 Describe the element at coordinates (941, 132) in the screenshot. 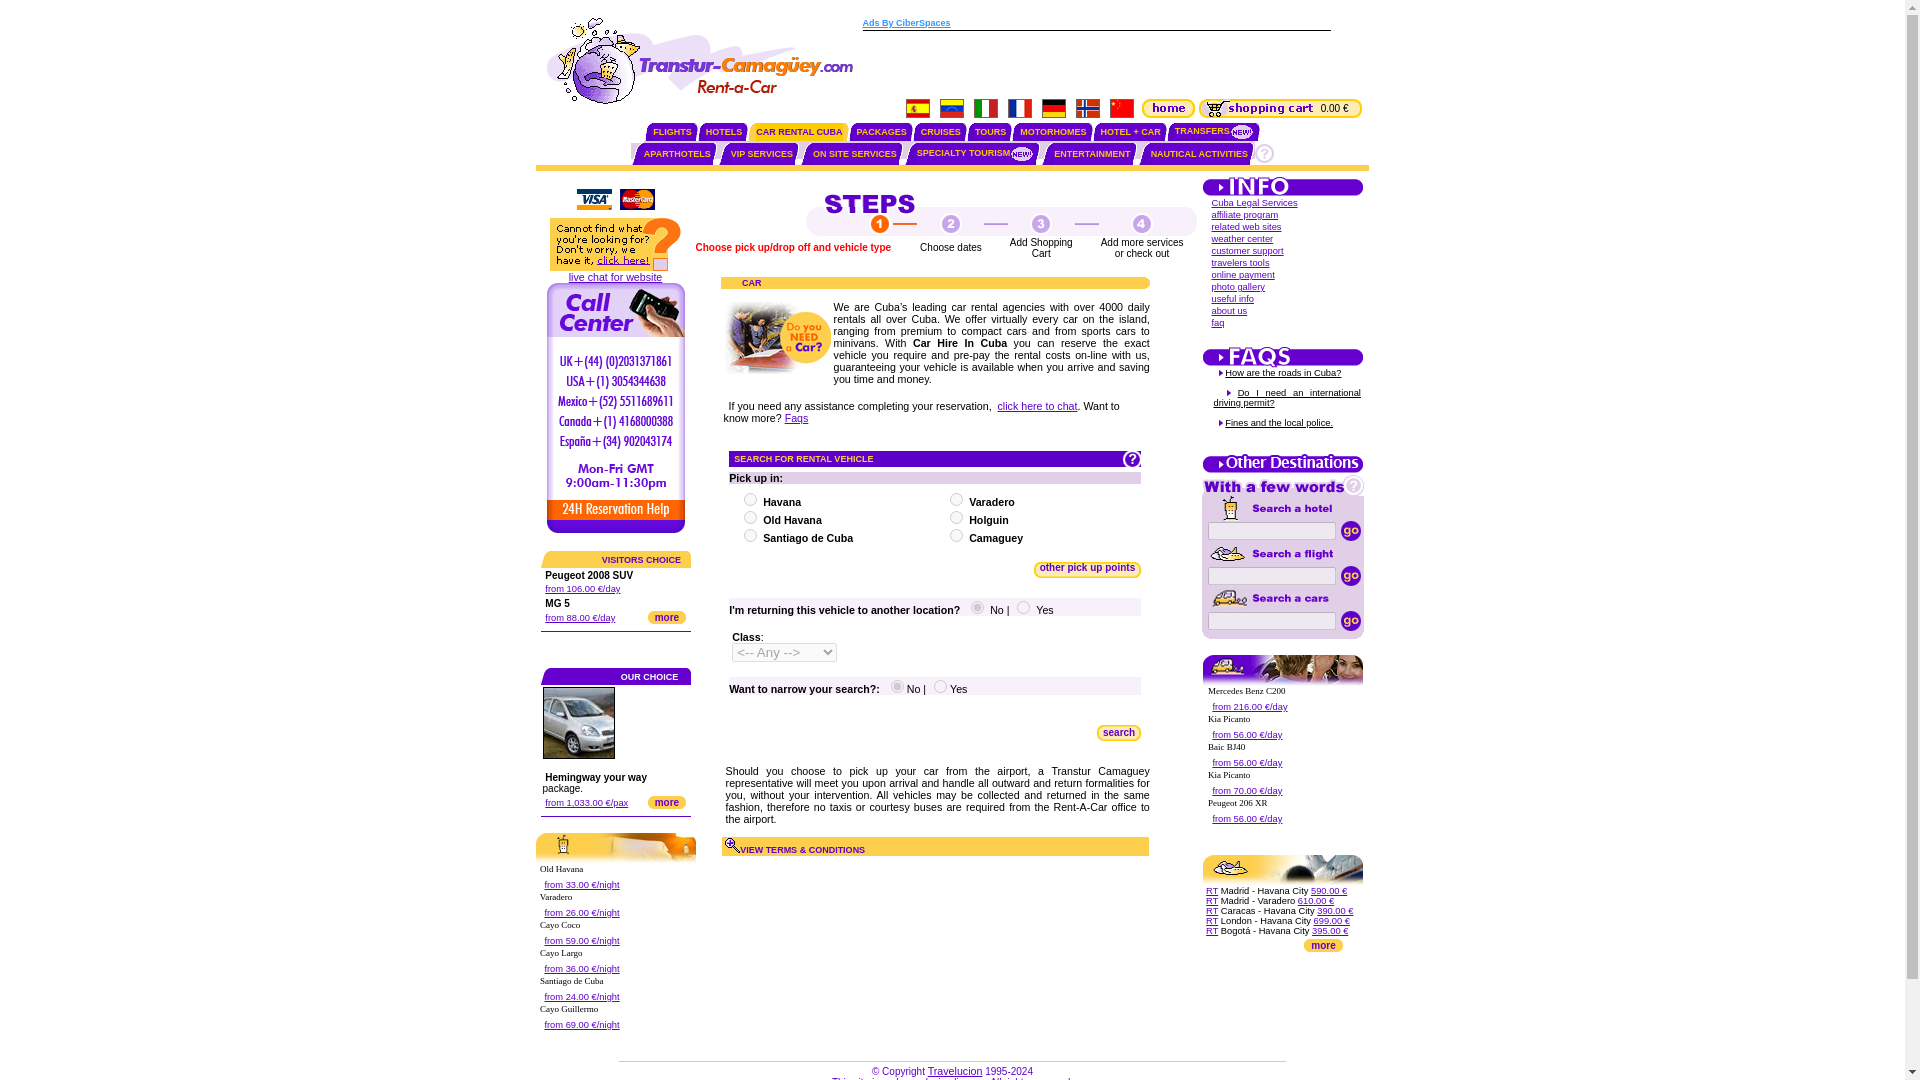

I see `CRUISES` at that location.